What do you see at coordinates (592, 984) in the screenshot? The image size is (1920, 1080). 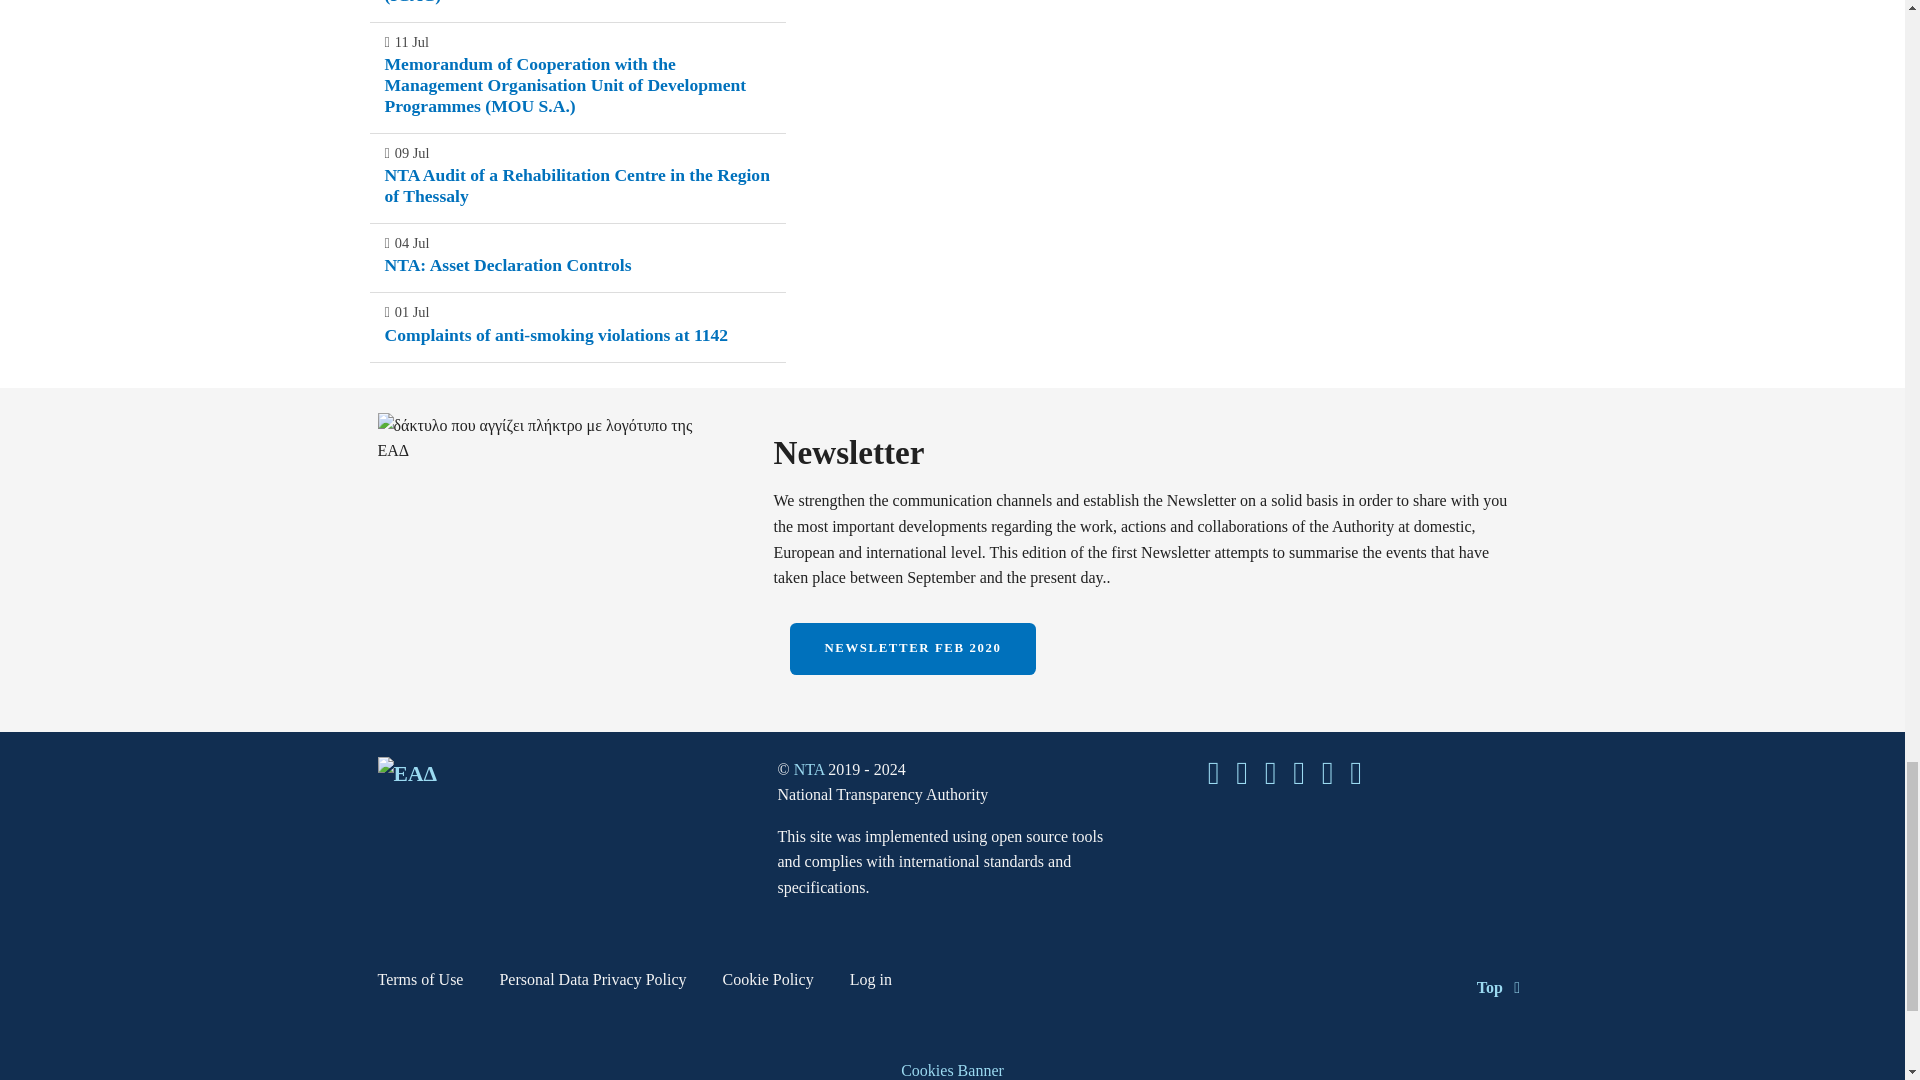 I see `Personal Data Privacy Policy` at bounding box center [592, 984].